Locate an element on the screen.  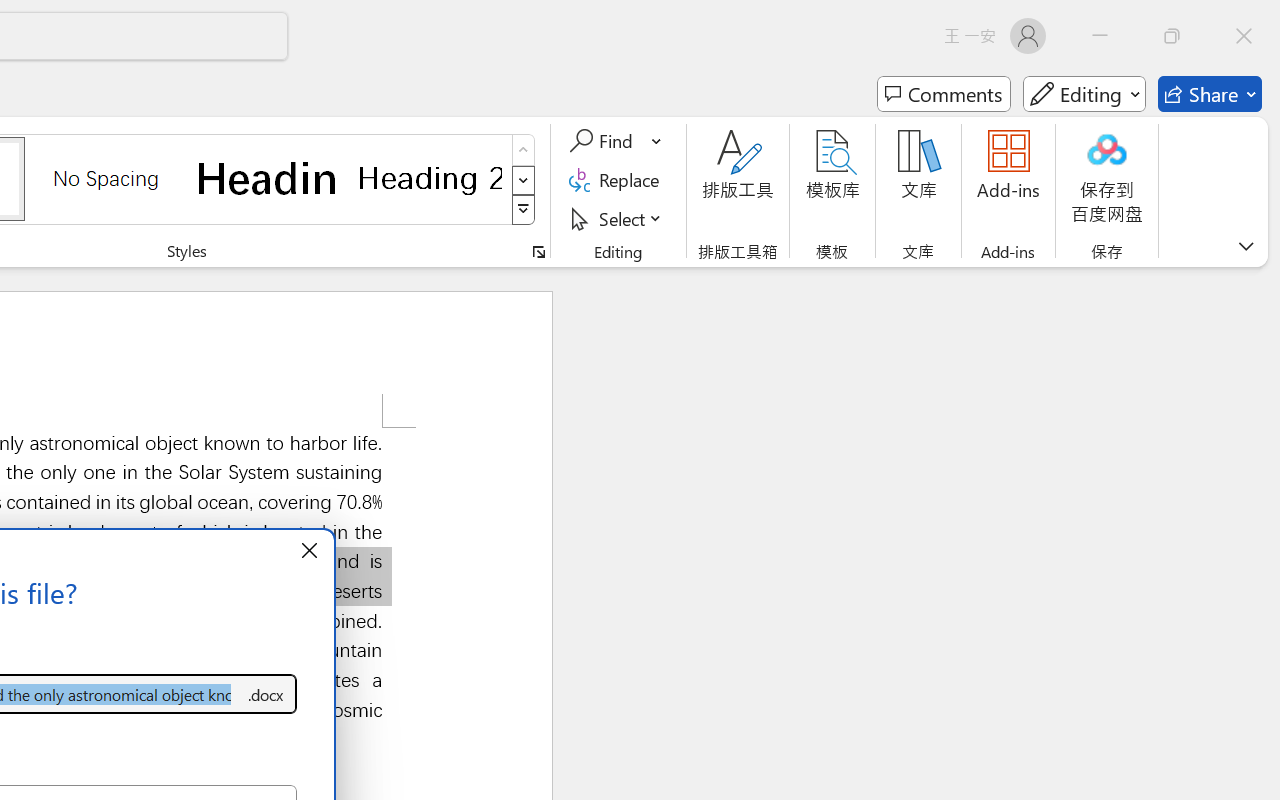
Heading 2 is located at coordinates (430, 178).